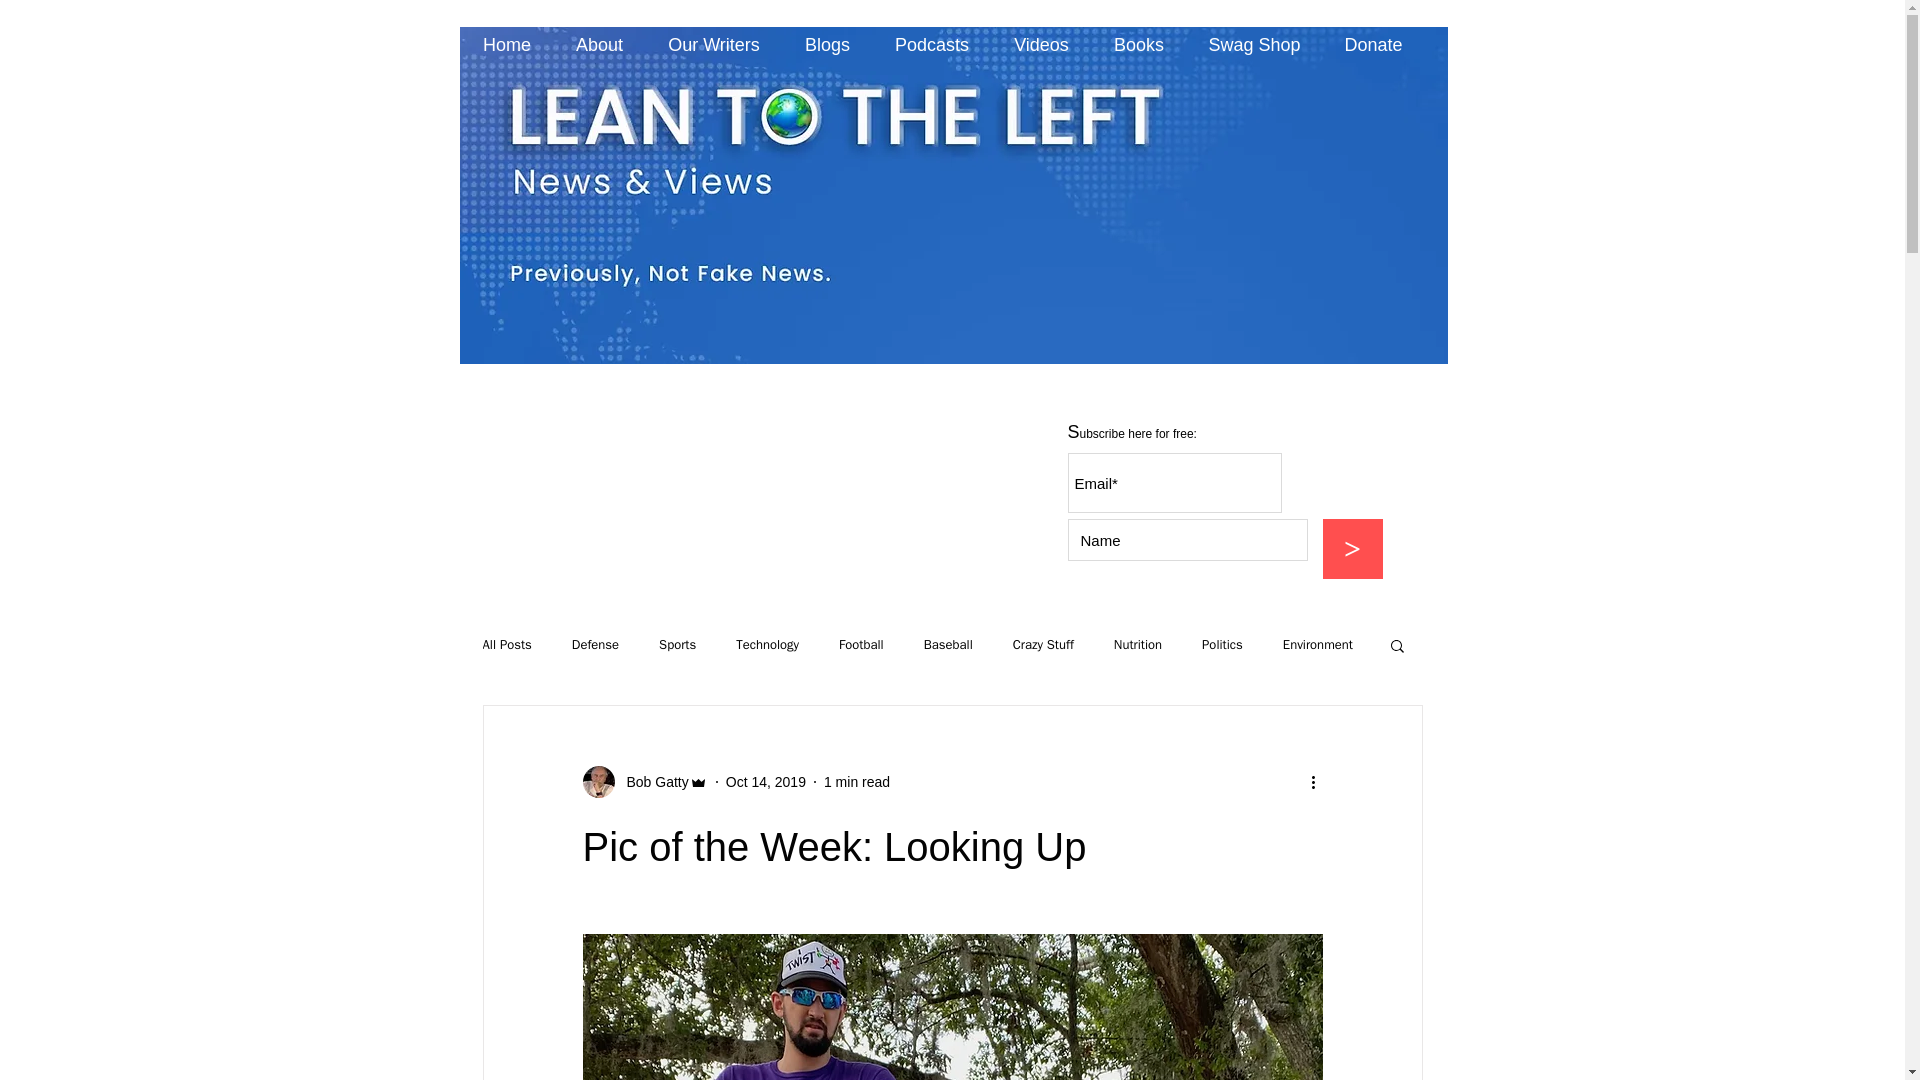 The height and width of the screenshot is (1080, 1920). I want to click on Our Writers, so click(714, 45).